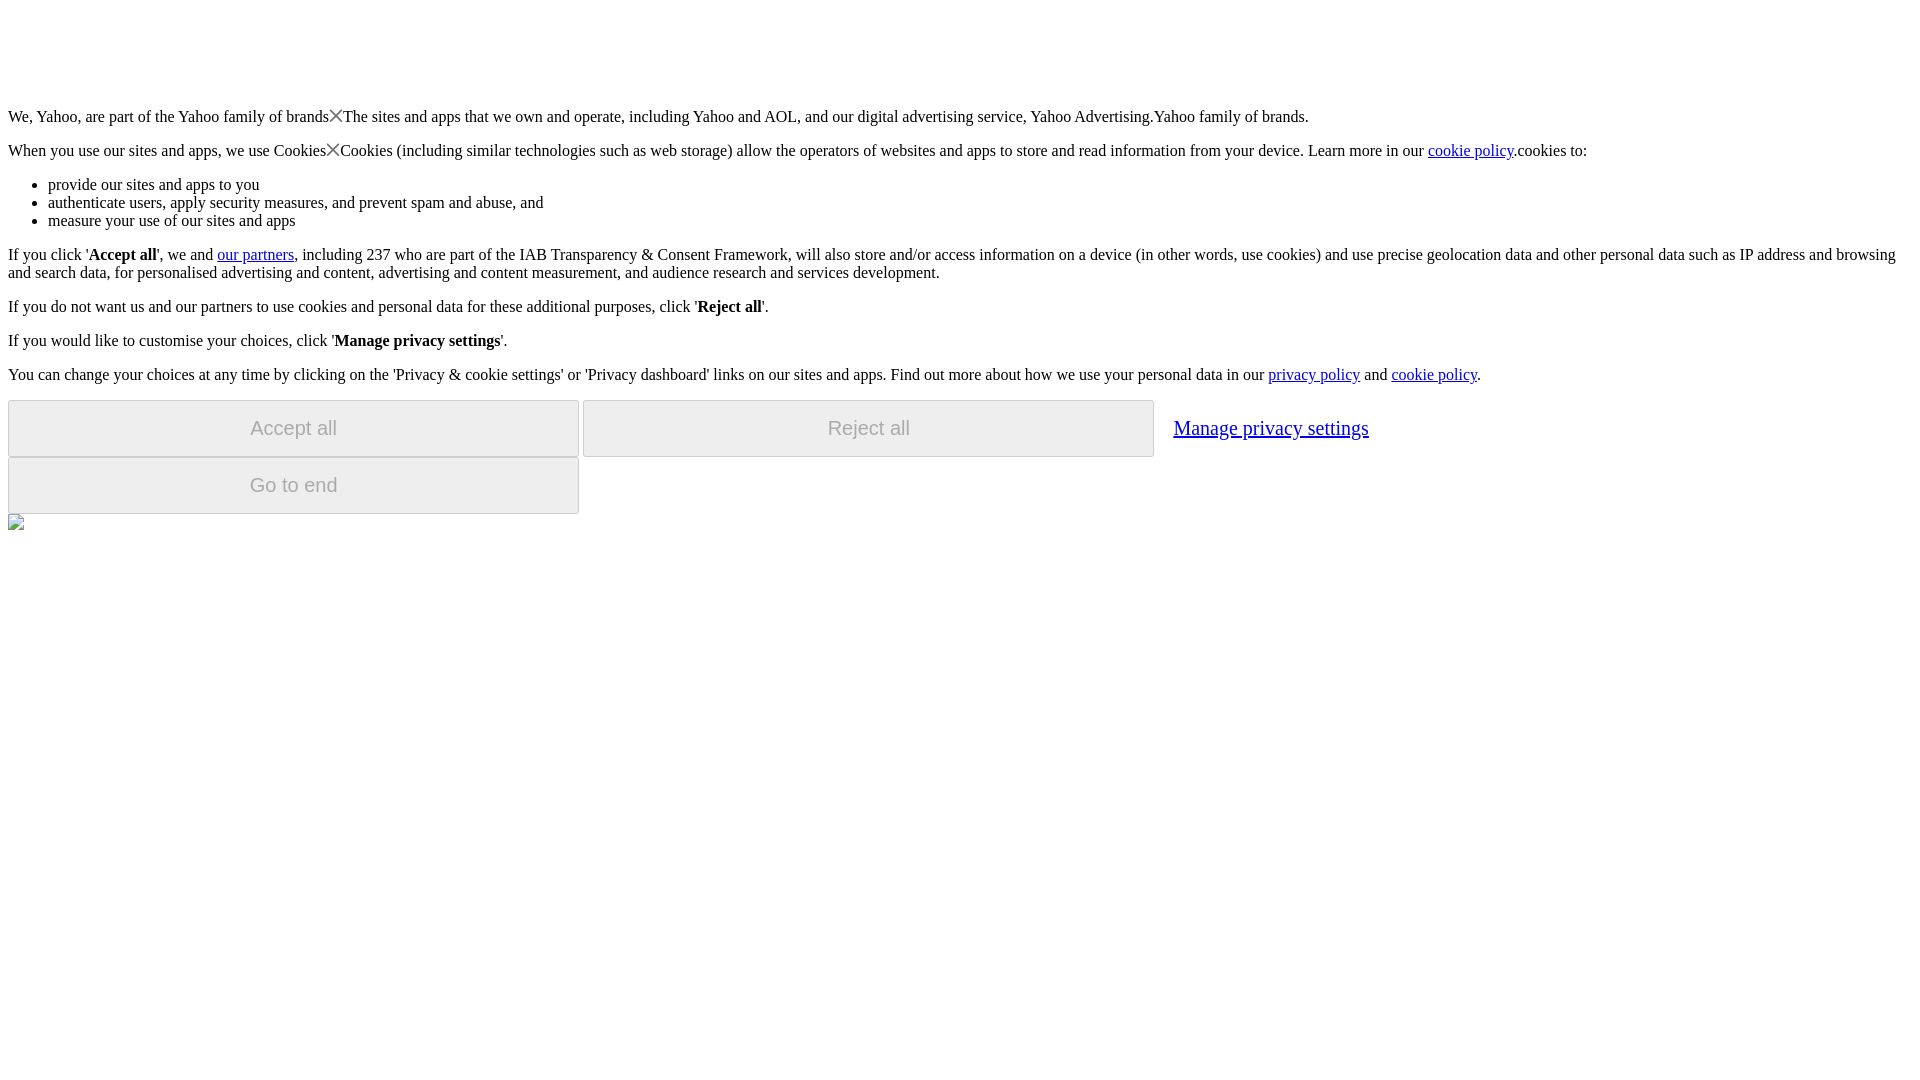  I want to click on cookie policy, so click(1471, 150).